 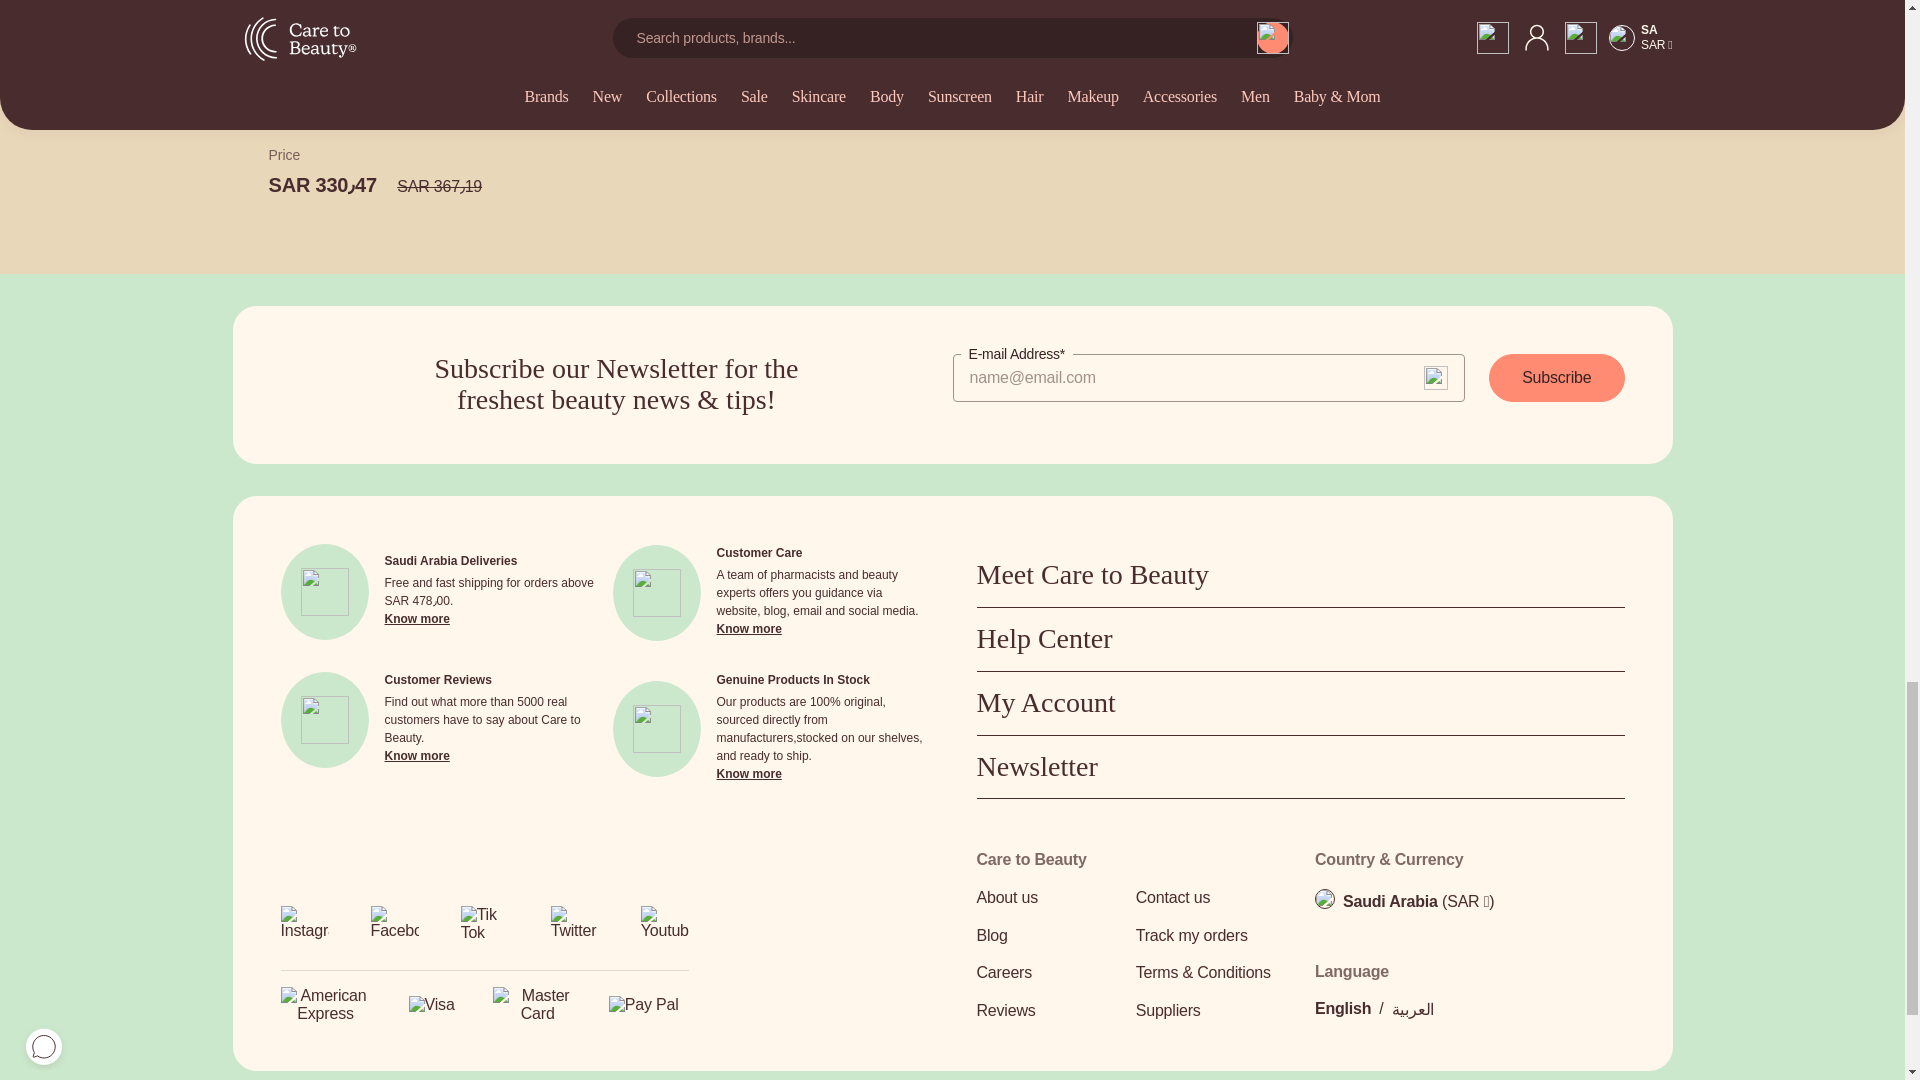 I want to click on Reviews, so click(x=1049, y=1010).